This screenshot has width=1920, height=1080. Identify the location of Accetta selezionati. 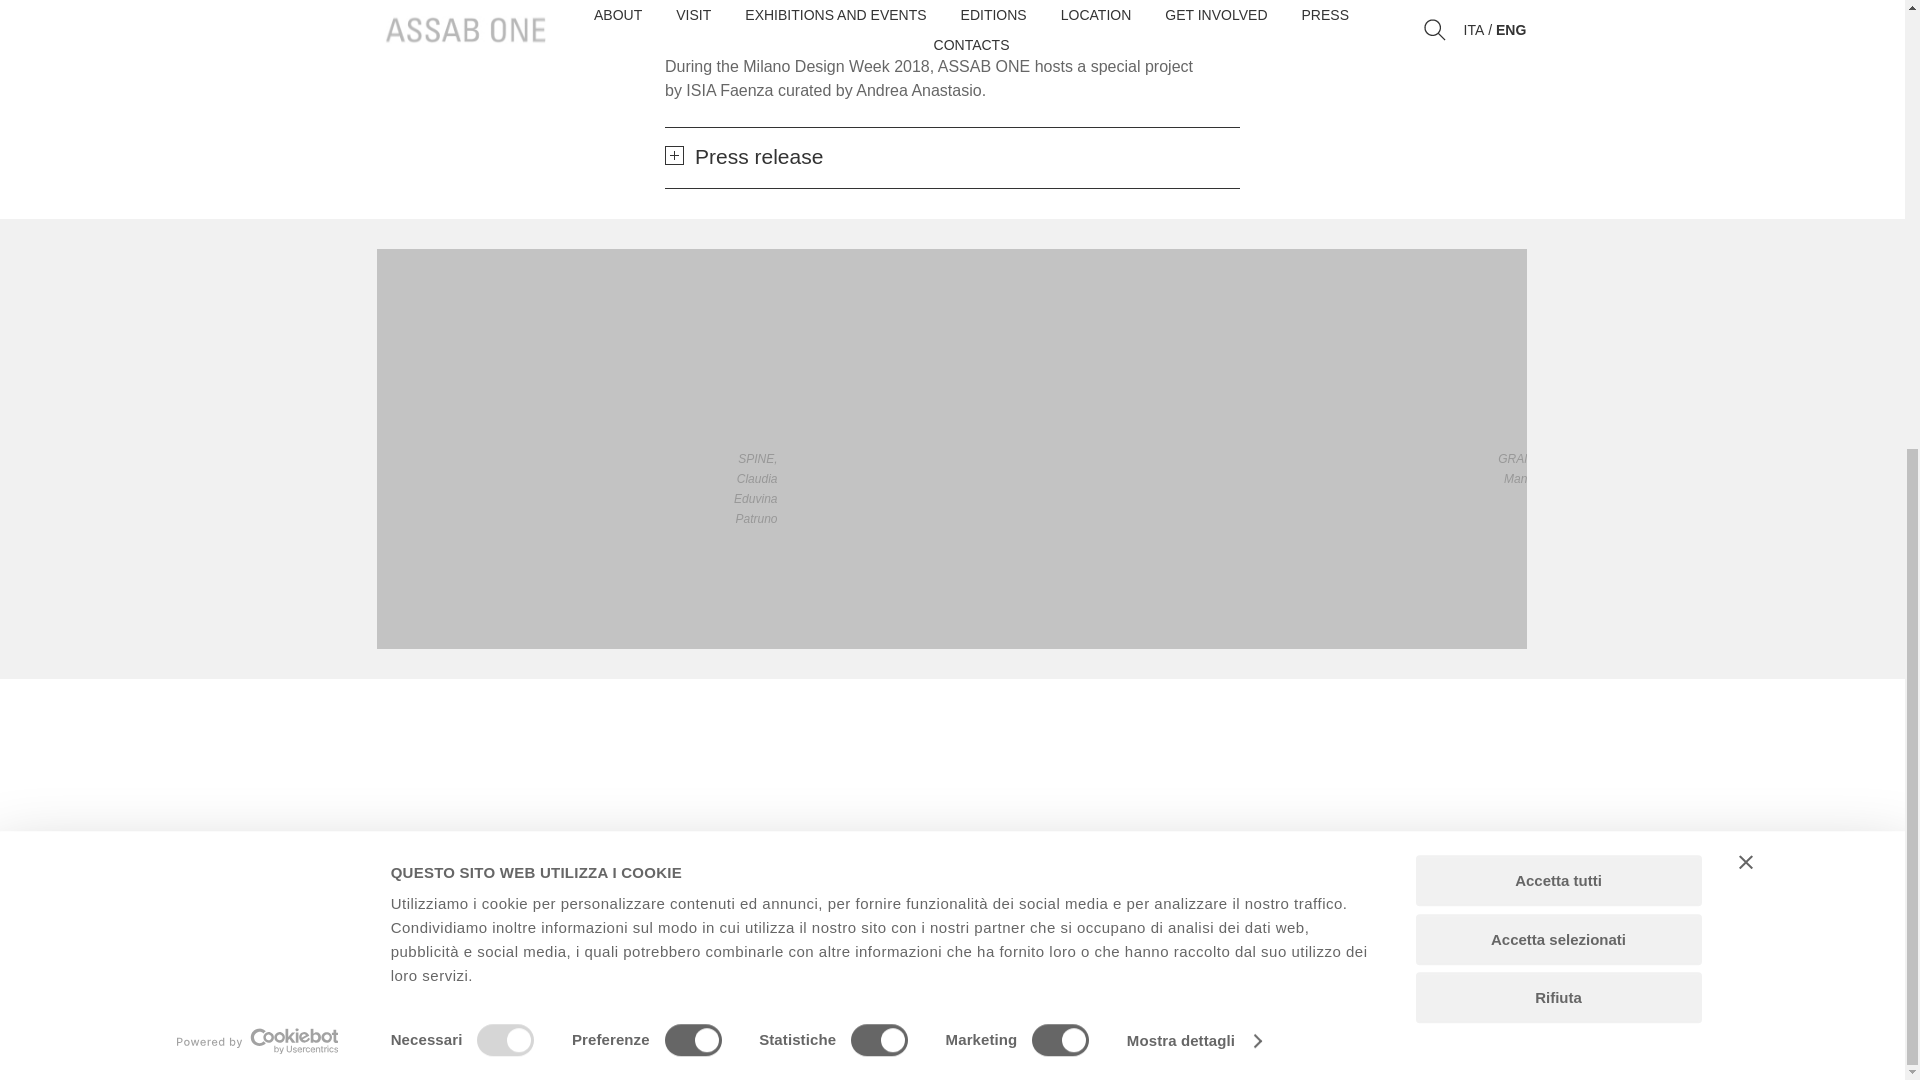
(1558, 180).